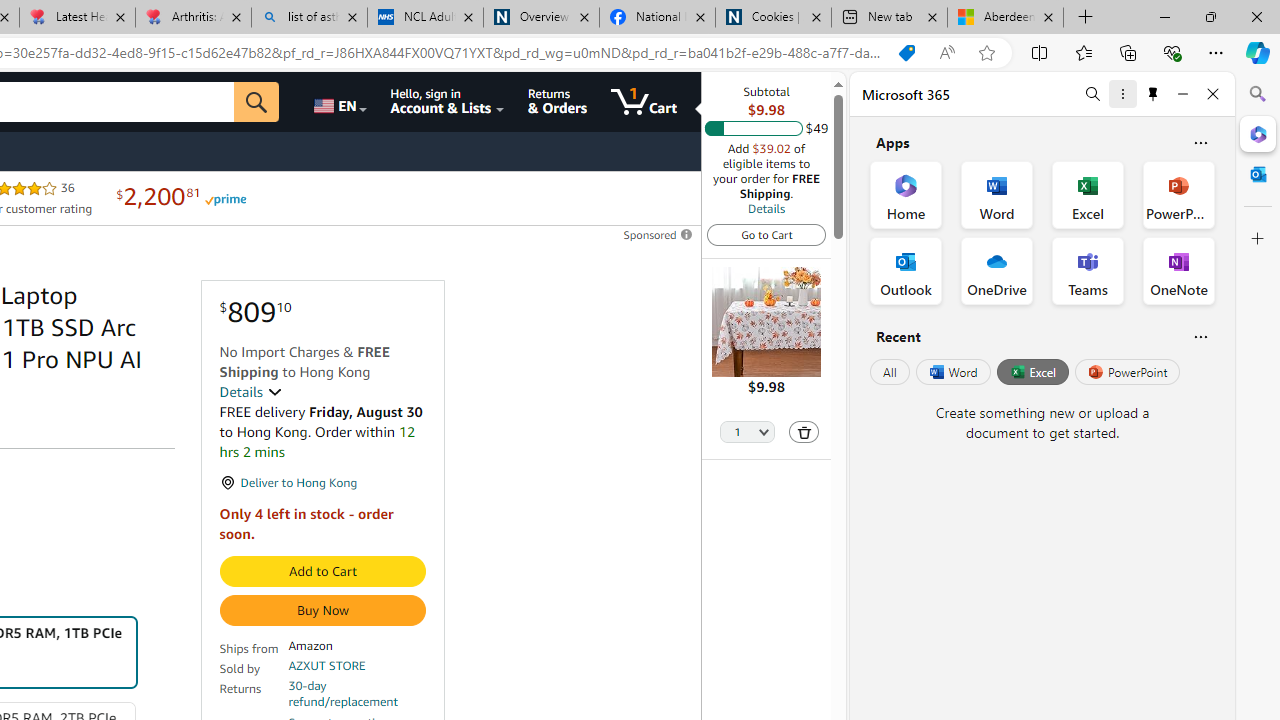 This screenshot has width=1280, height=720. What do you see at coordinates (1178, 270) in the screenshot?
I see `OneNote Office App` at bounding box center [1178, 270].